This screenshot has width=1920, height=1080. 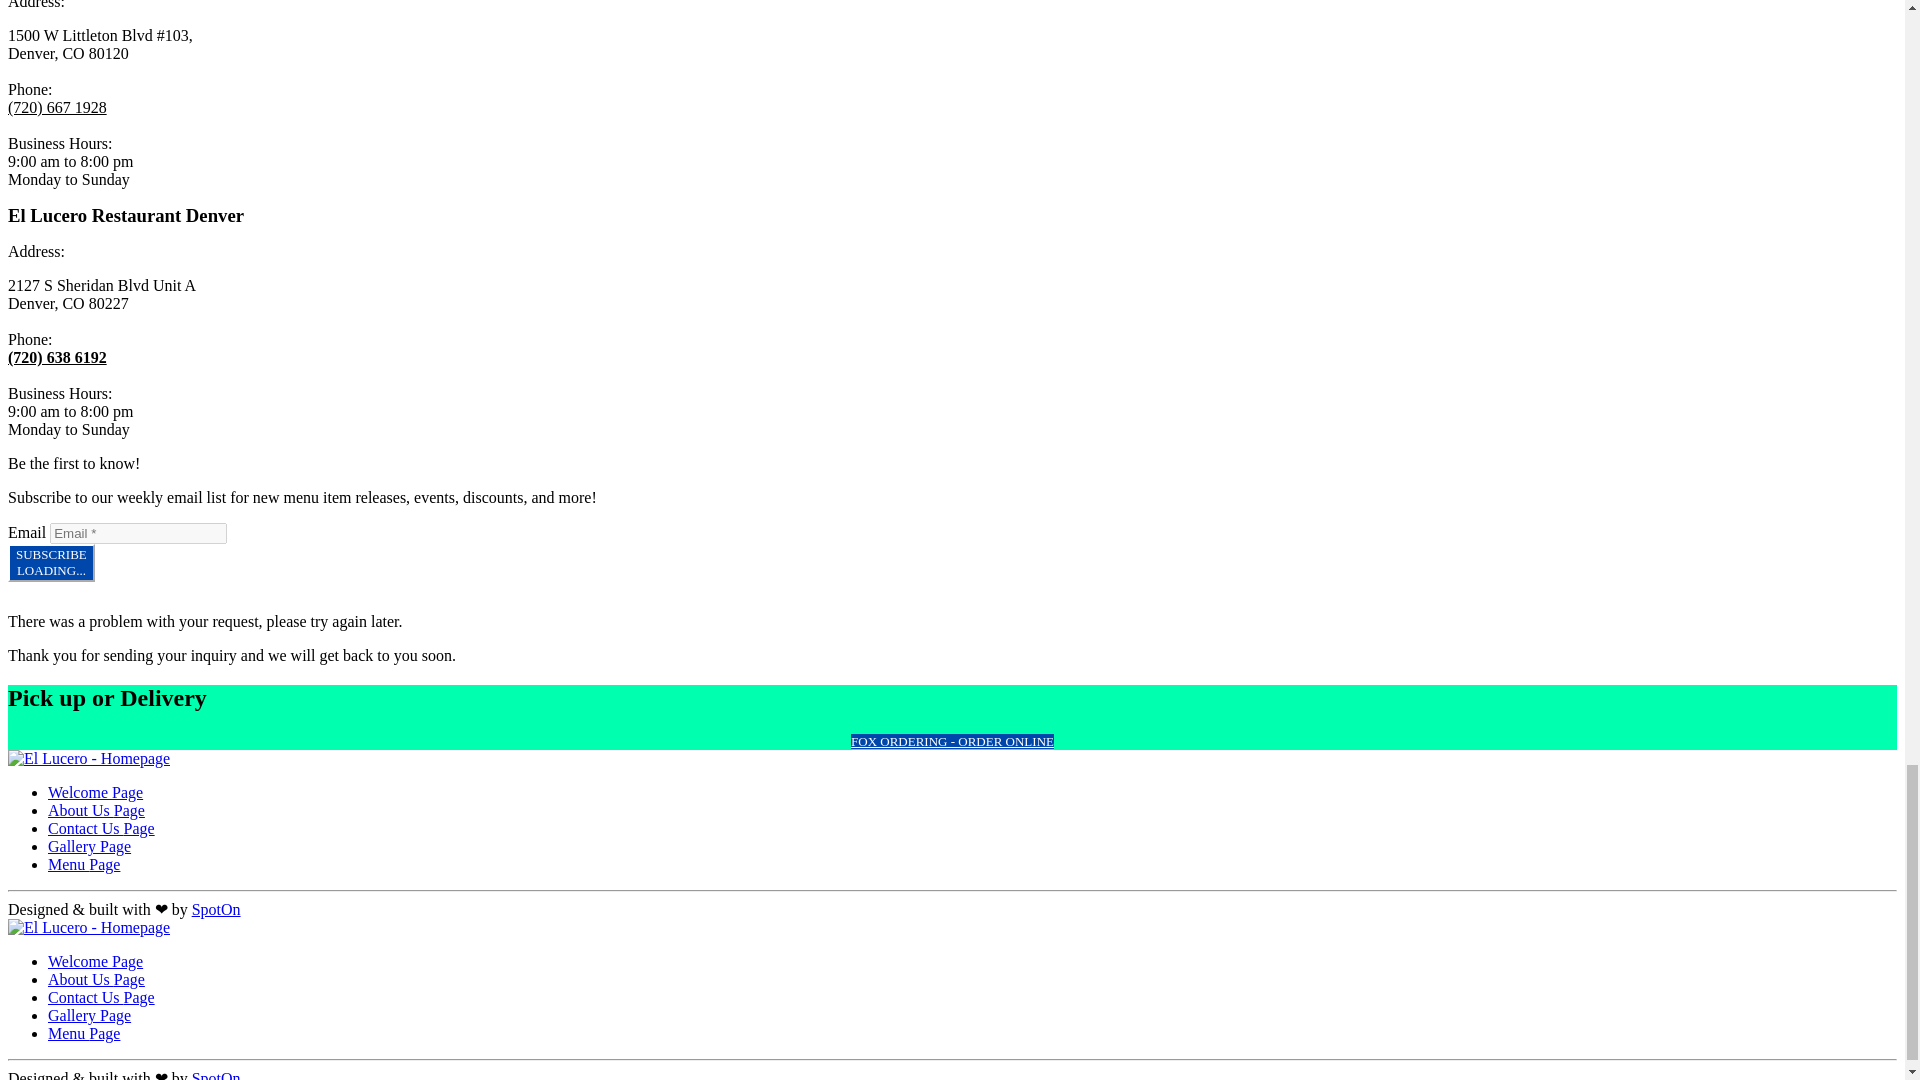 I want to click on About Us Page, so click(x=102, y=997).